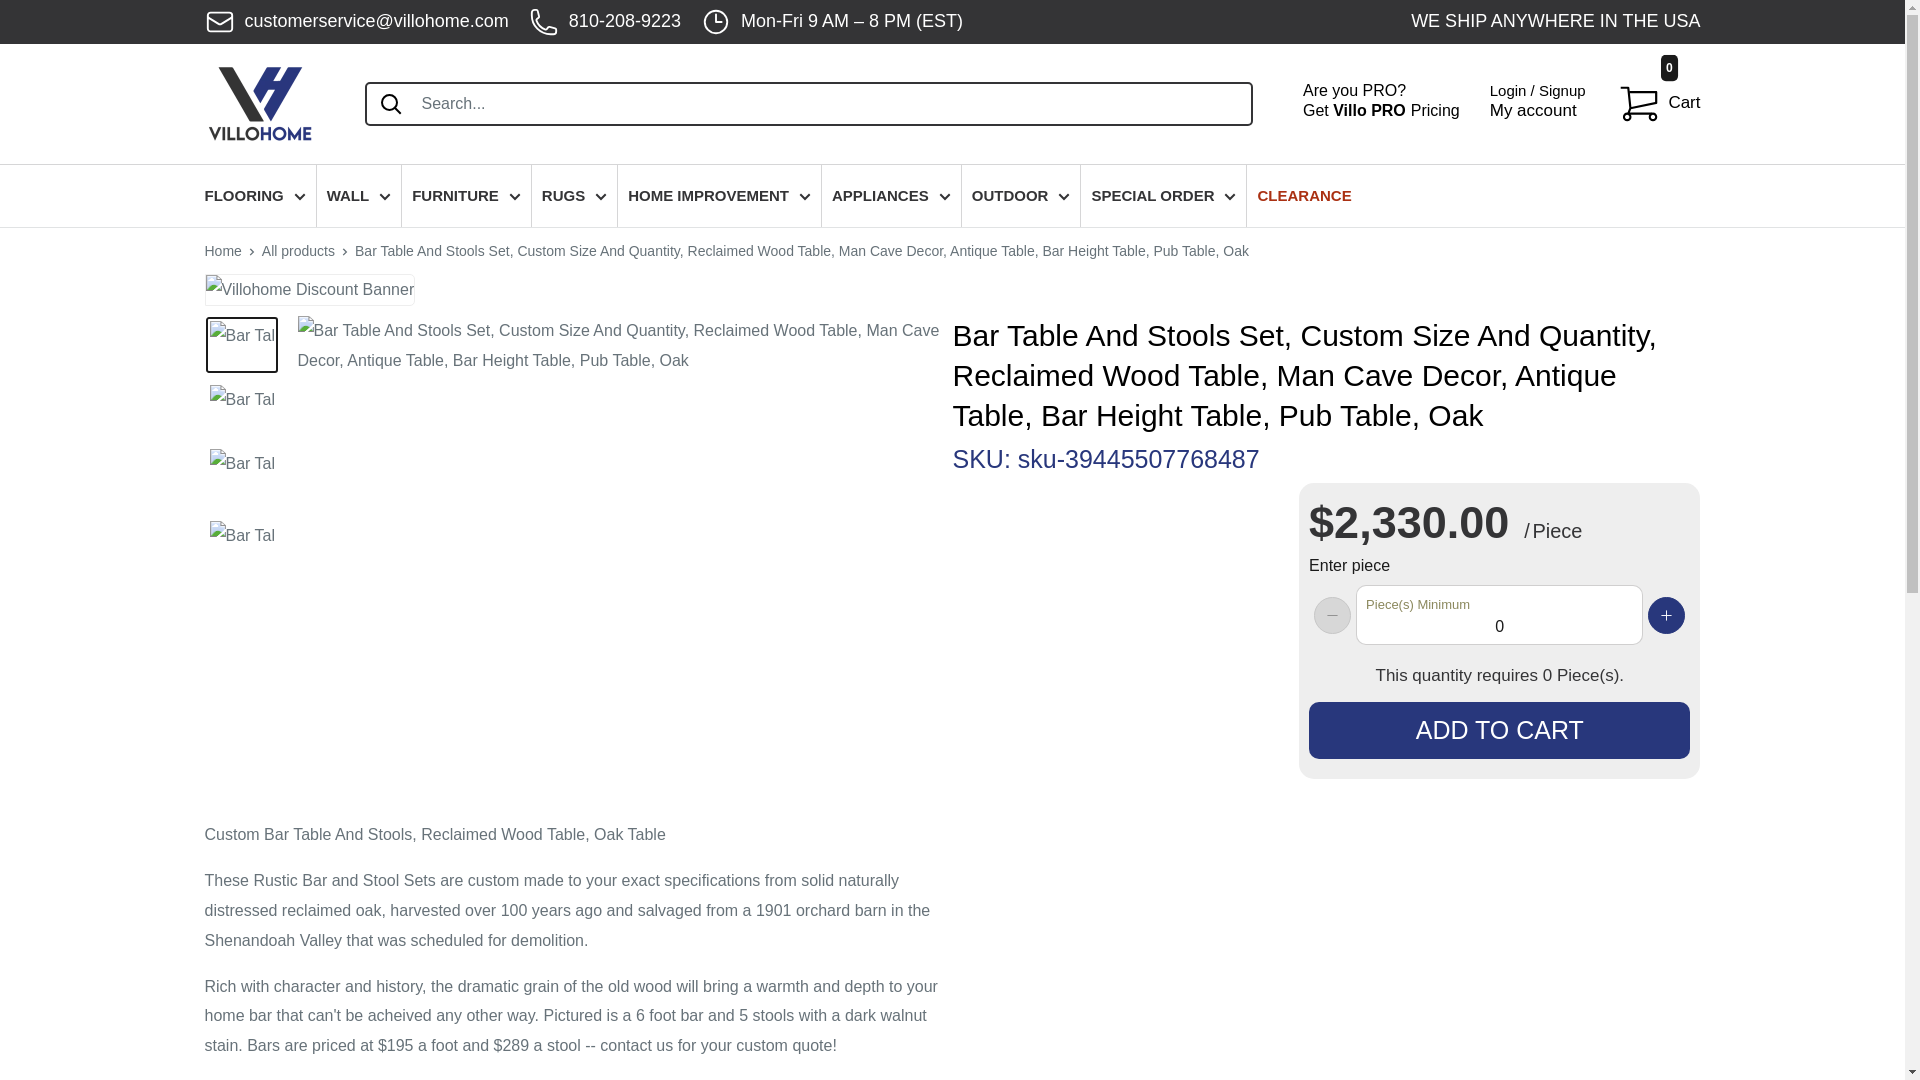 The width and height of the screenshot is (1920, 1080). I want to click on 810-208-9223, so click(605, 22).